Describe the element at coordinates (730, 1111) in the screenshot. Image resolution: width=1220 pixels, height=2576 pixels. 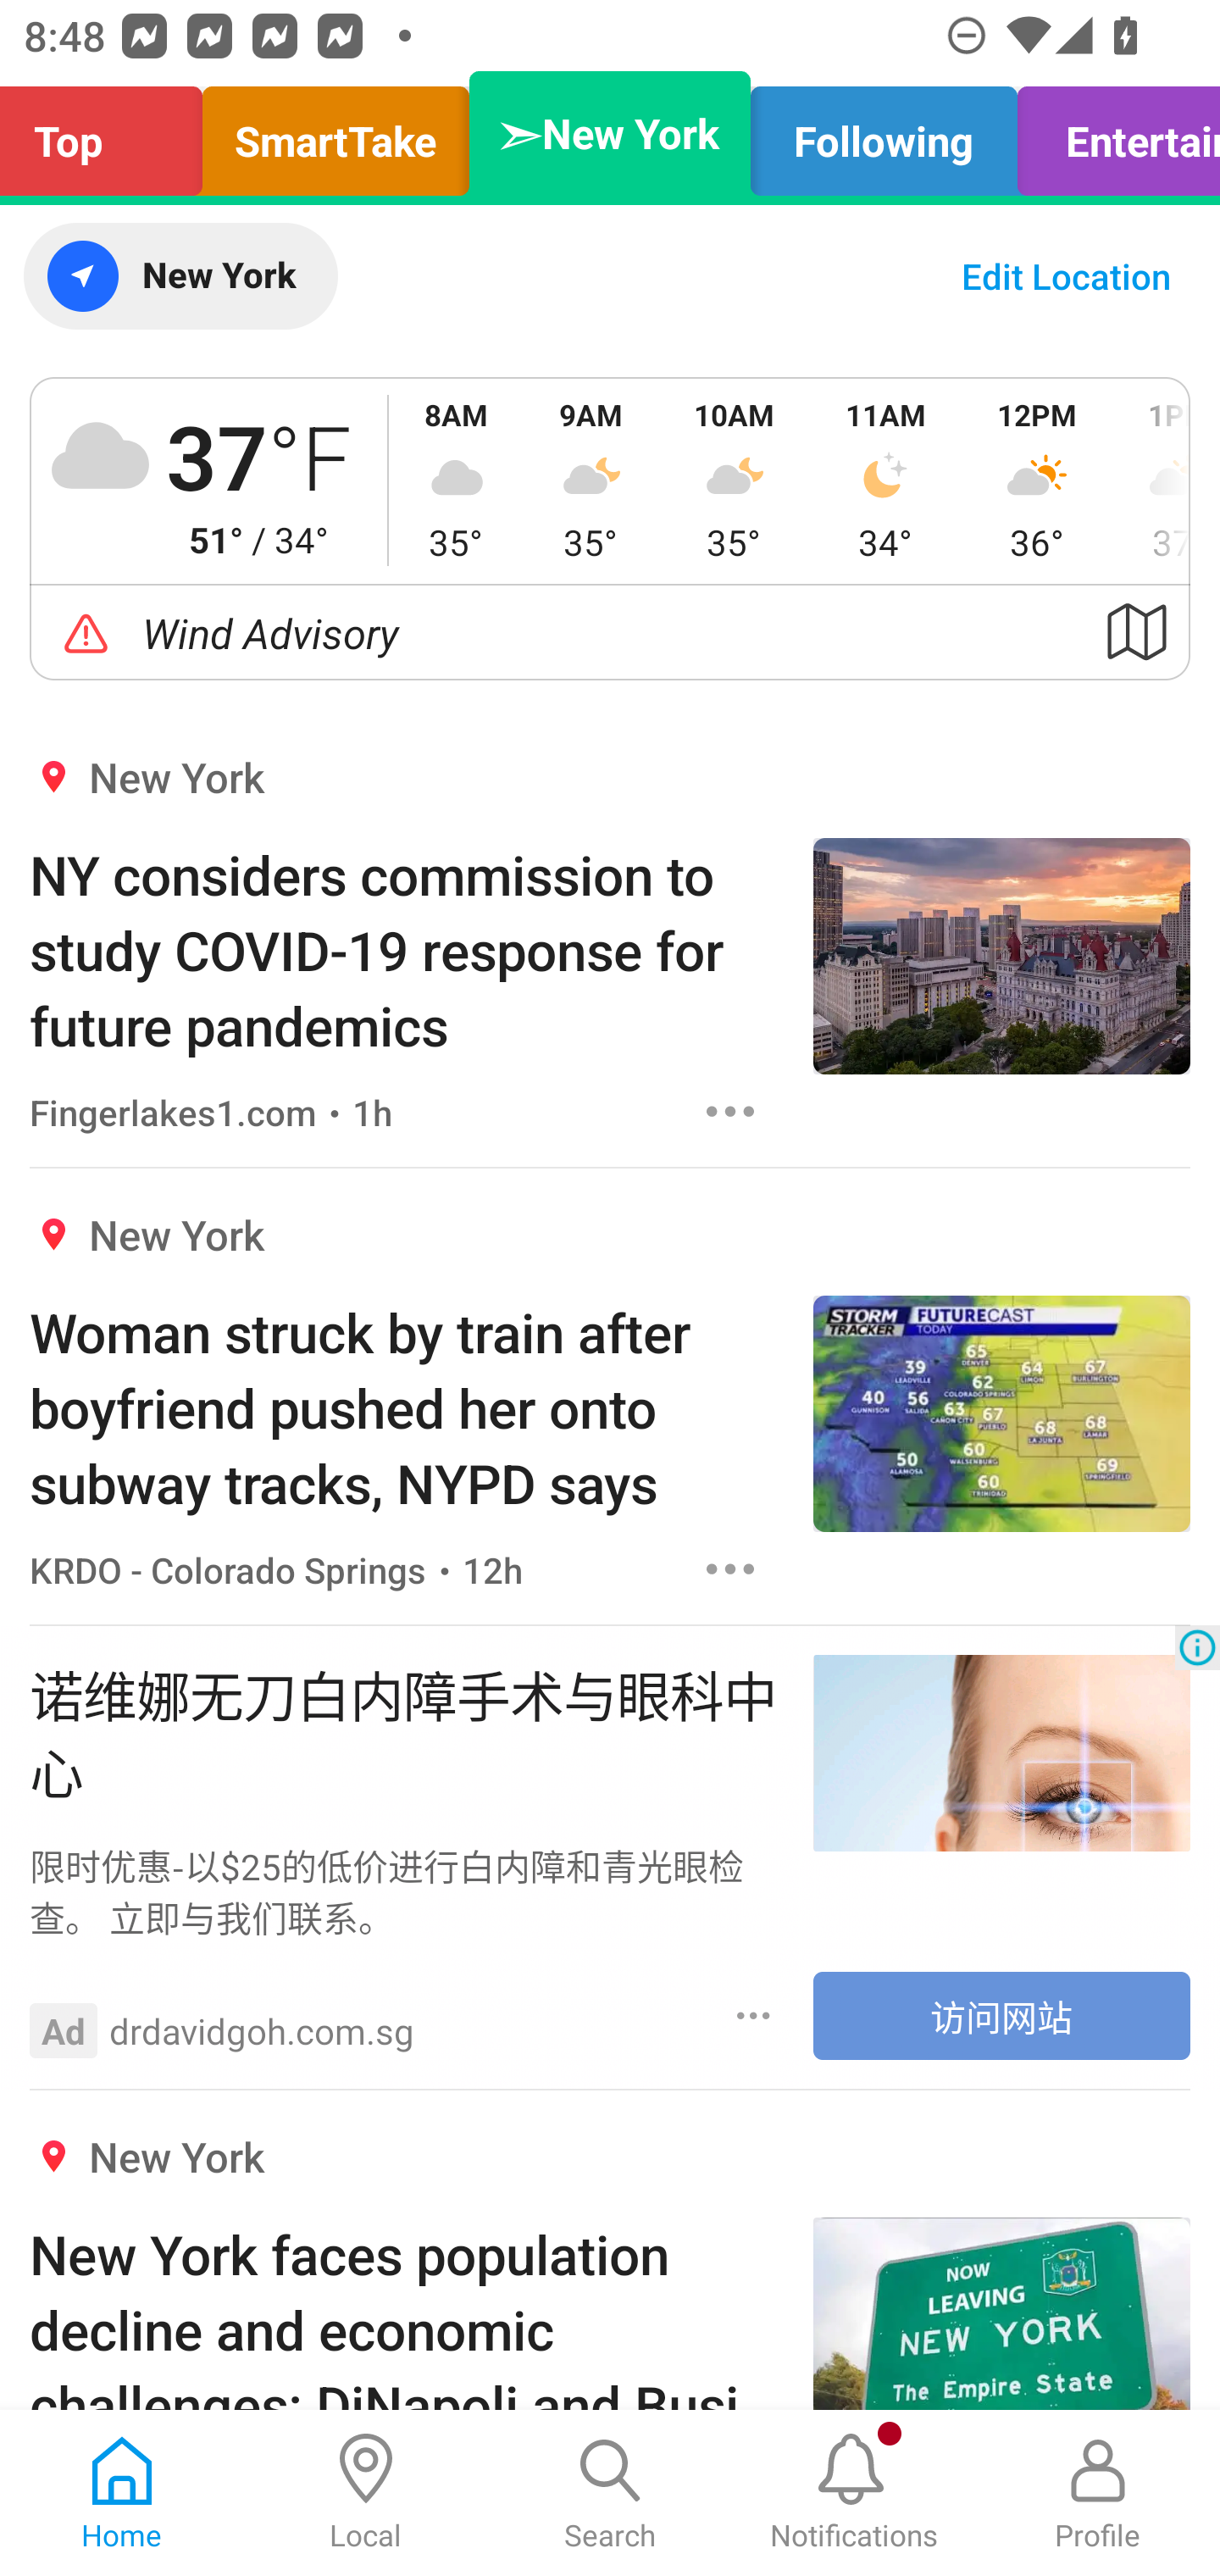
I see `Options` at that location.